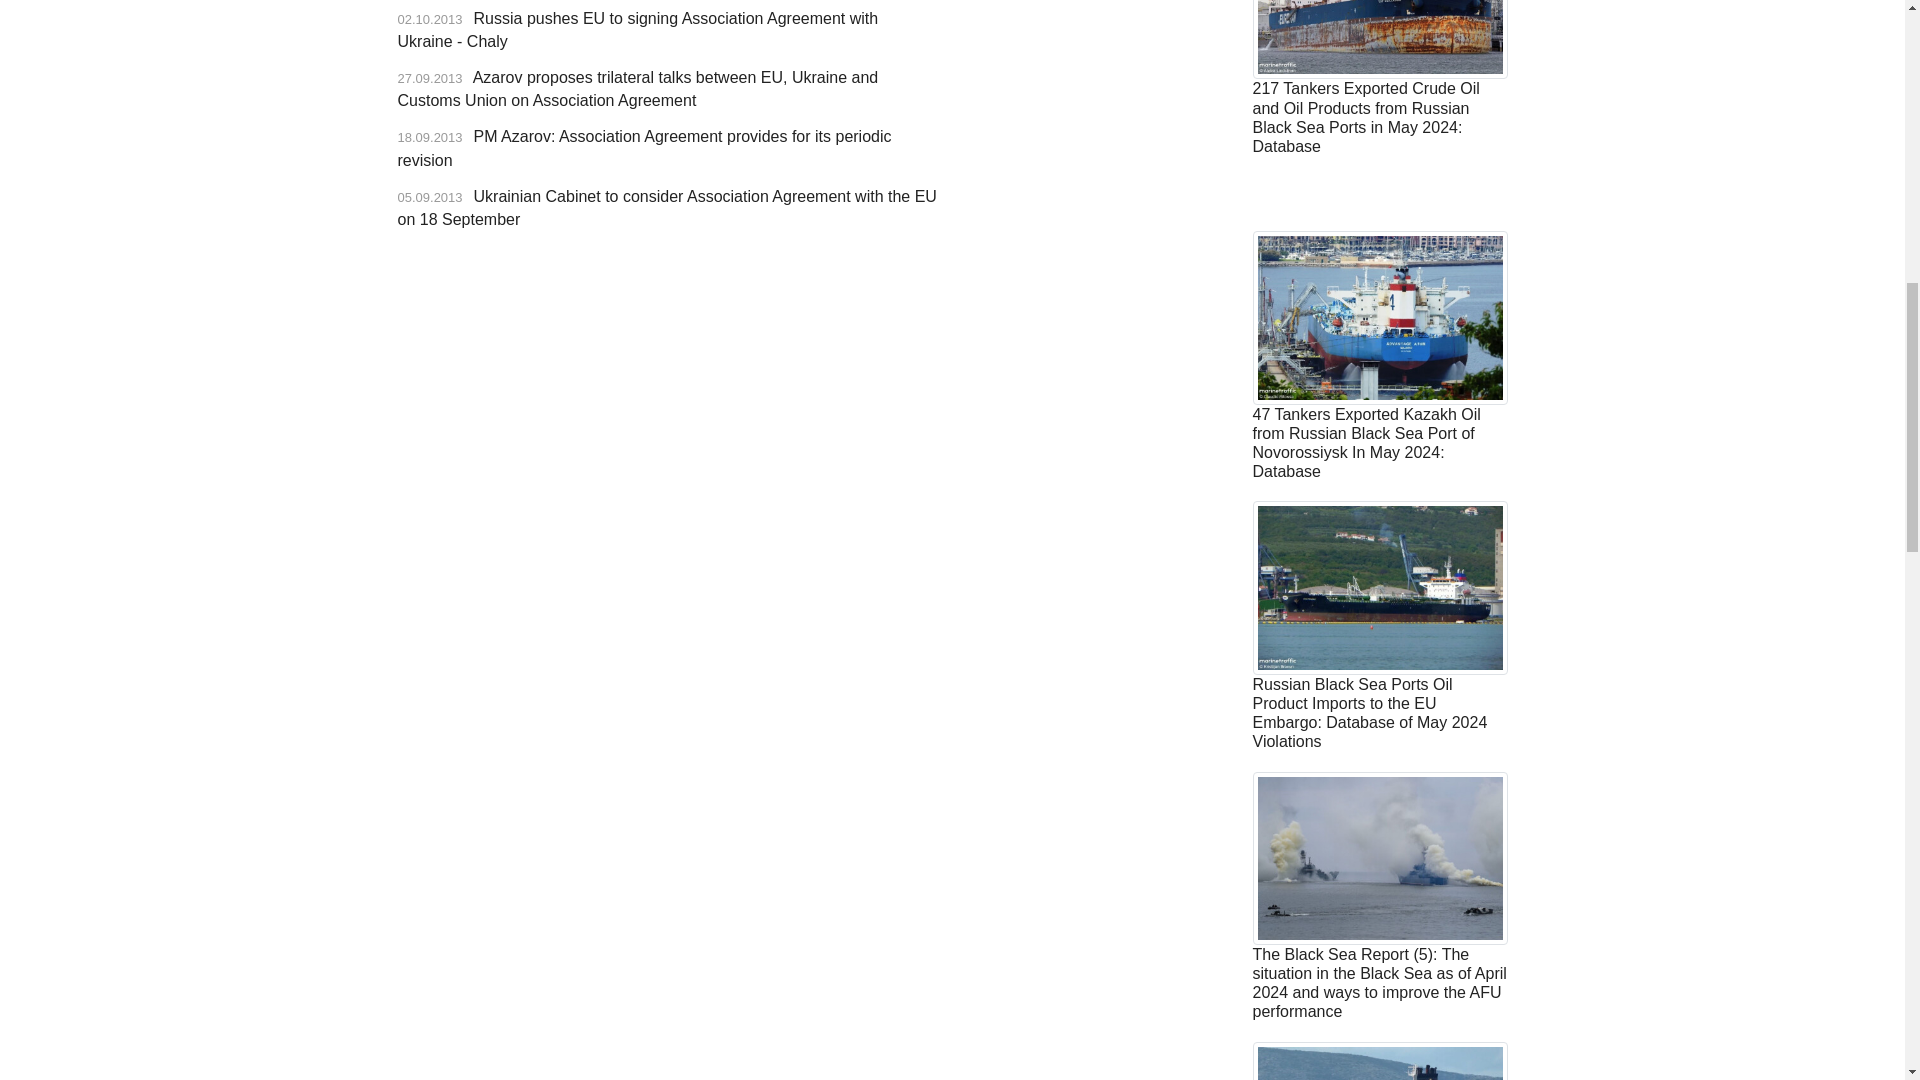 The height and width of the screenshot is (1080, 1920). I want to click on Advertisement, so click(1095, 88).